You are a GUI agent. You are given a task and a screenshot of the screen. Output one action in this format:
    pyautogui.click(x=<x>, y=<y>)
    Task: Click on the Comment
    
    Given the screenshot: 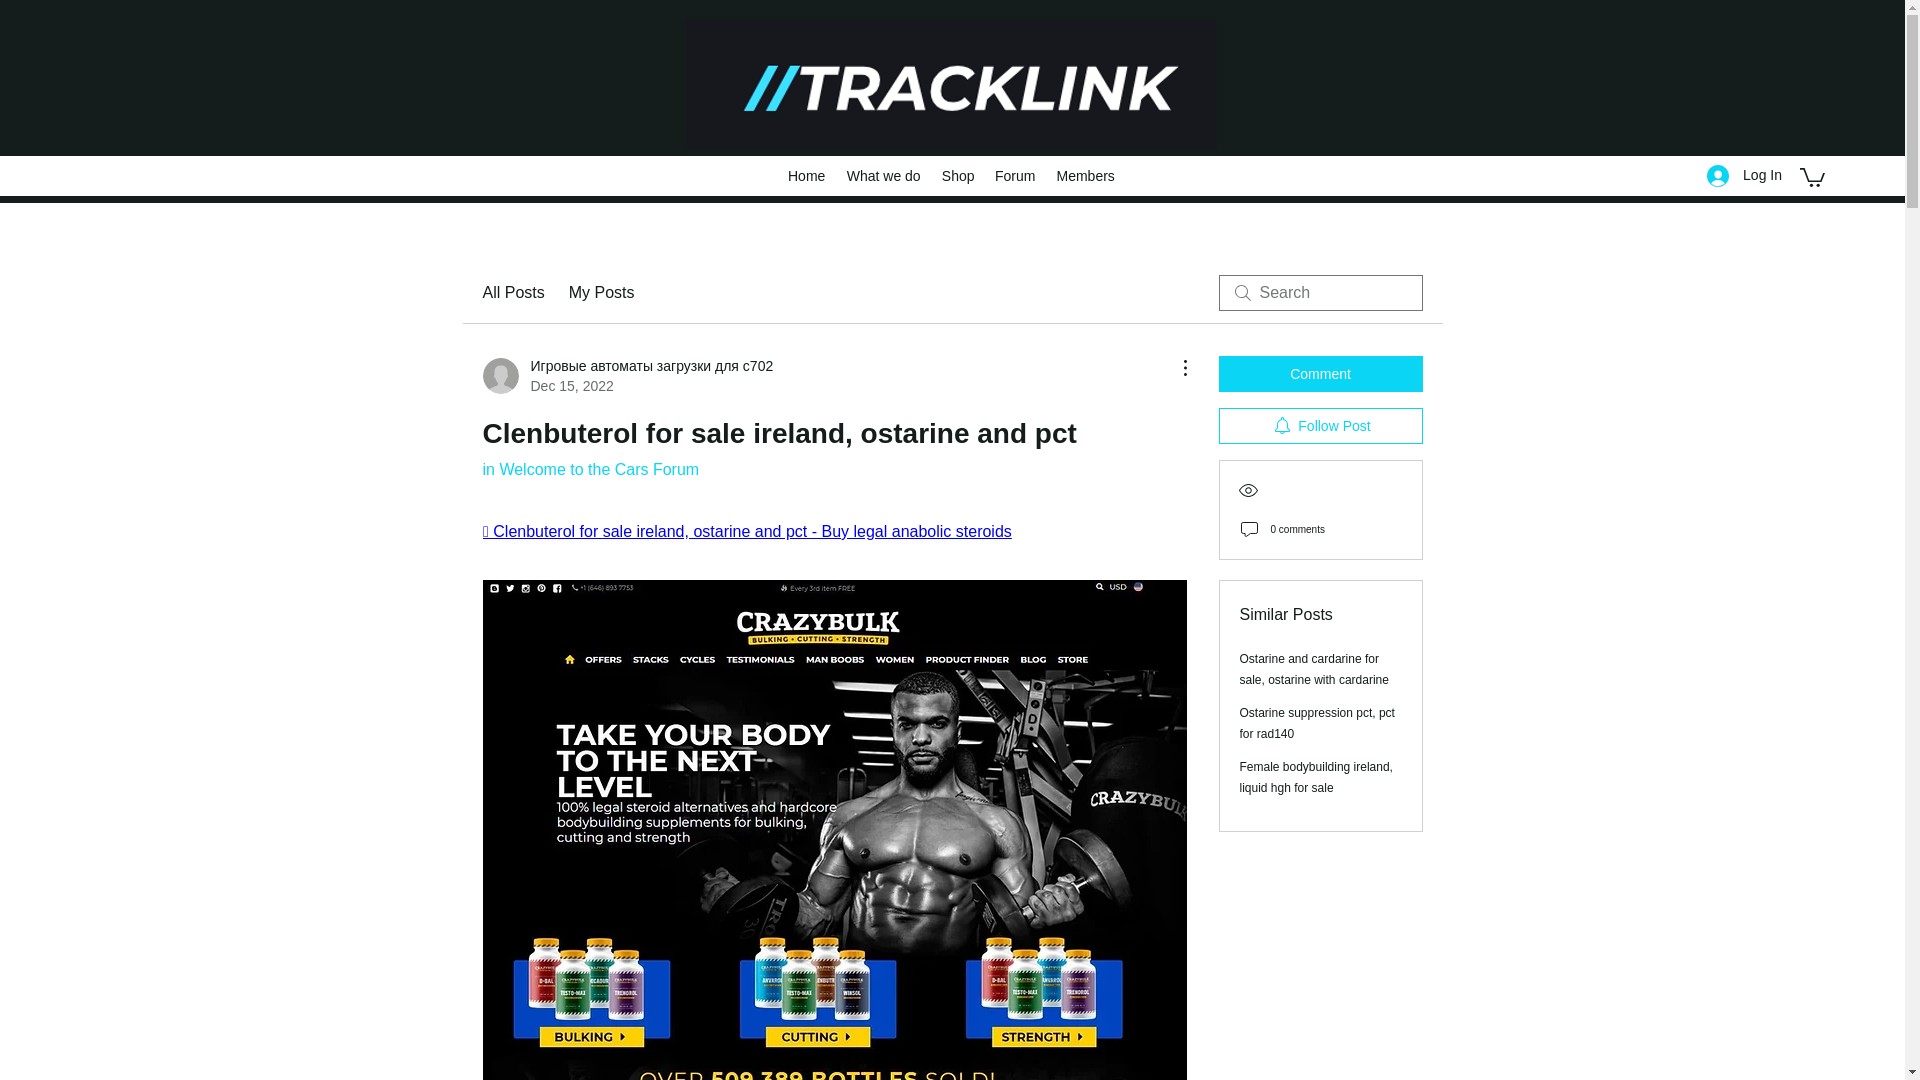 What is the action you would take?
    pyautogui.click(x=1320, y=374)
    